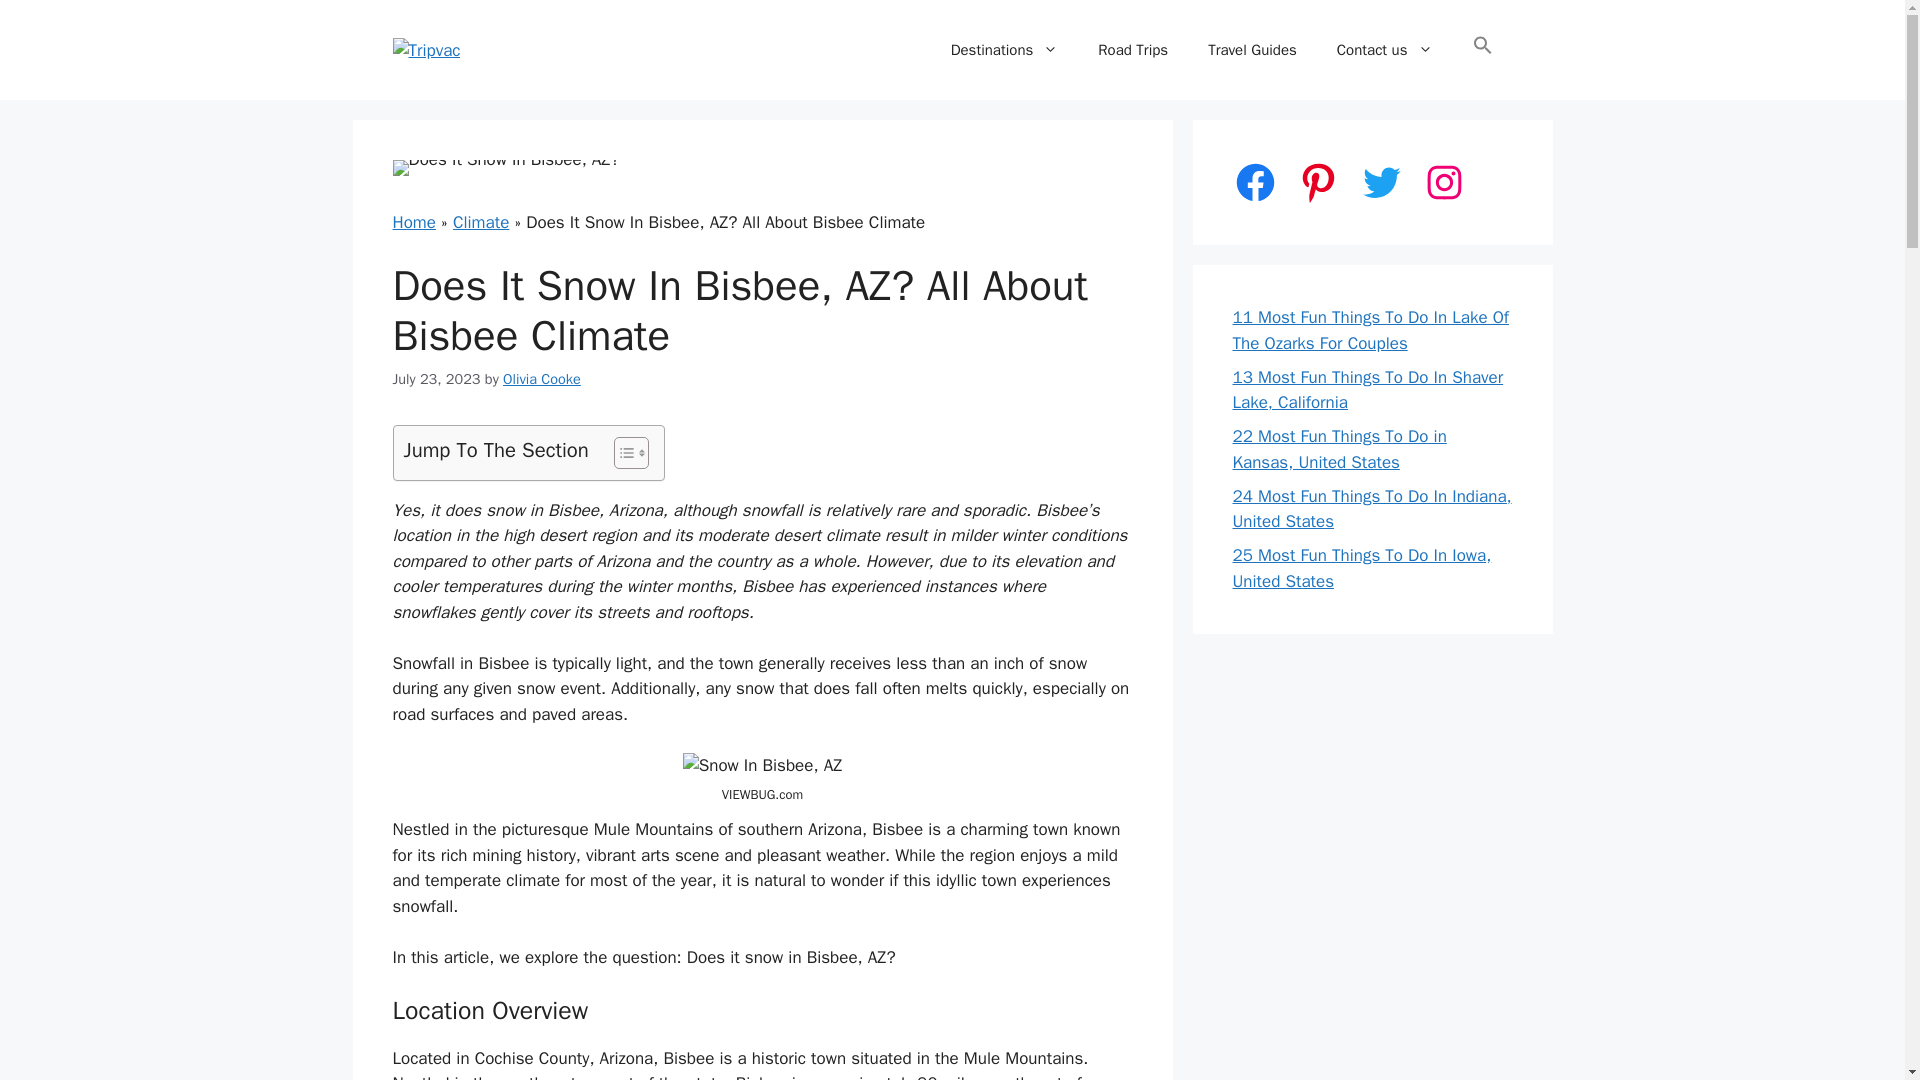  Describe the element at coordinates (542, 378) in the screenshot. I see `View all posts by Olivia Cooke` at that location.